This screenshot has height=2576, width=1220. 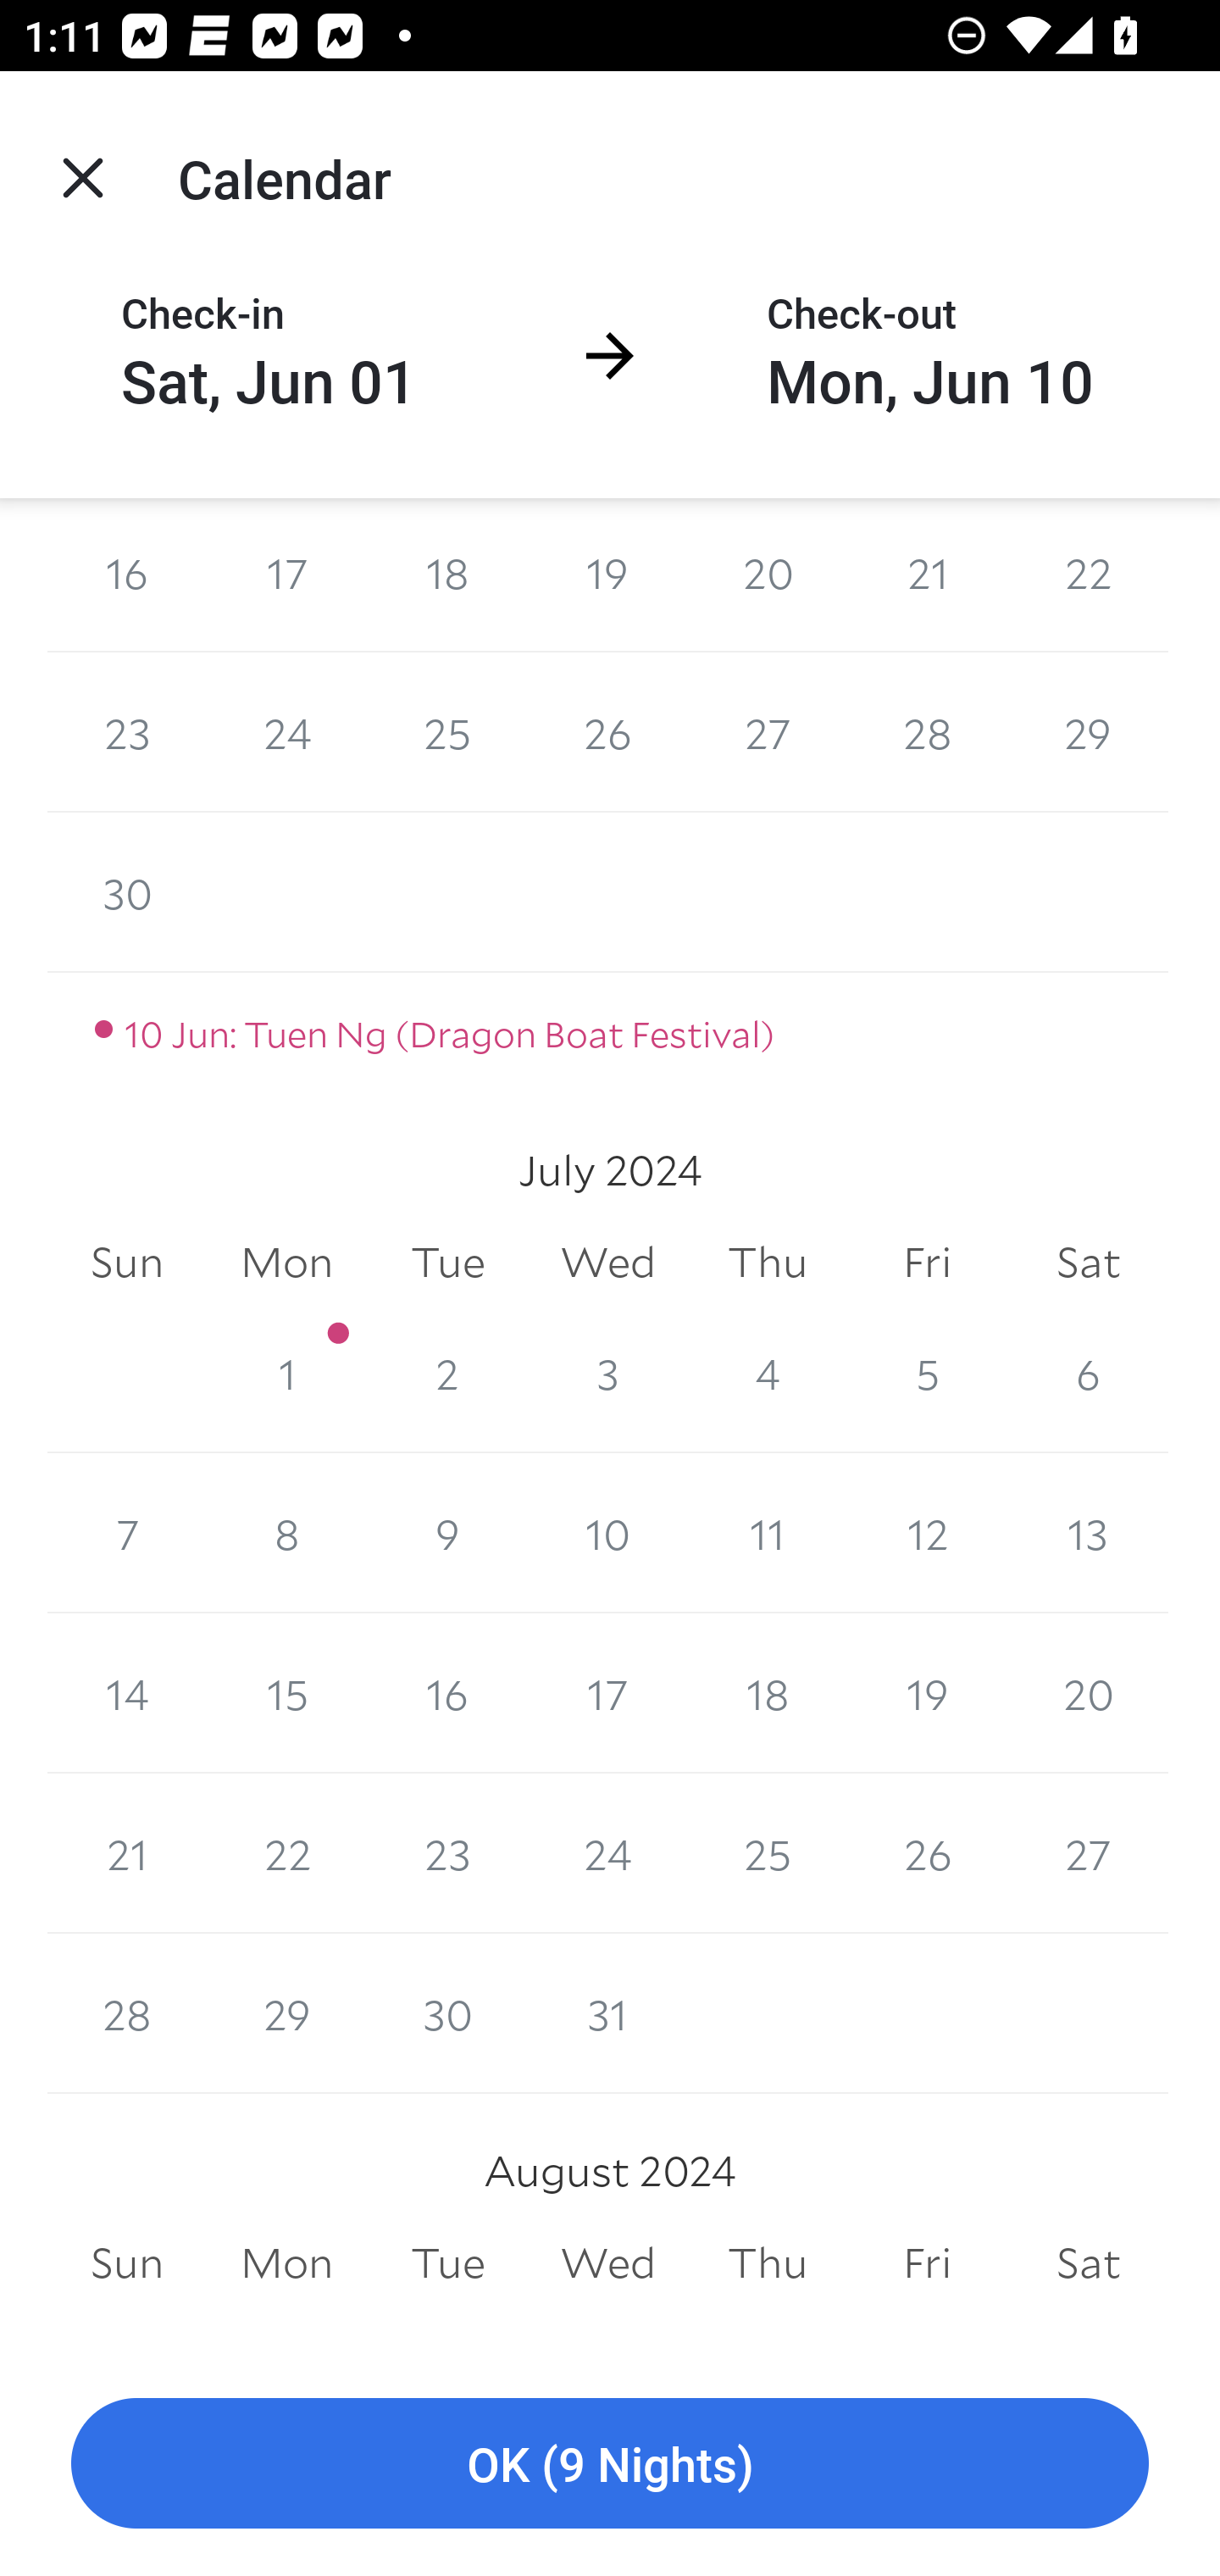 I want to click on 28 28 July 2024, so click(x=127, y=2014).